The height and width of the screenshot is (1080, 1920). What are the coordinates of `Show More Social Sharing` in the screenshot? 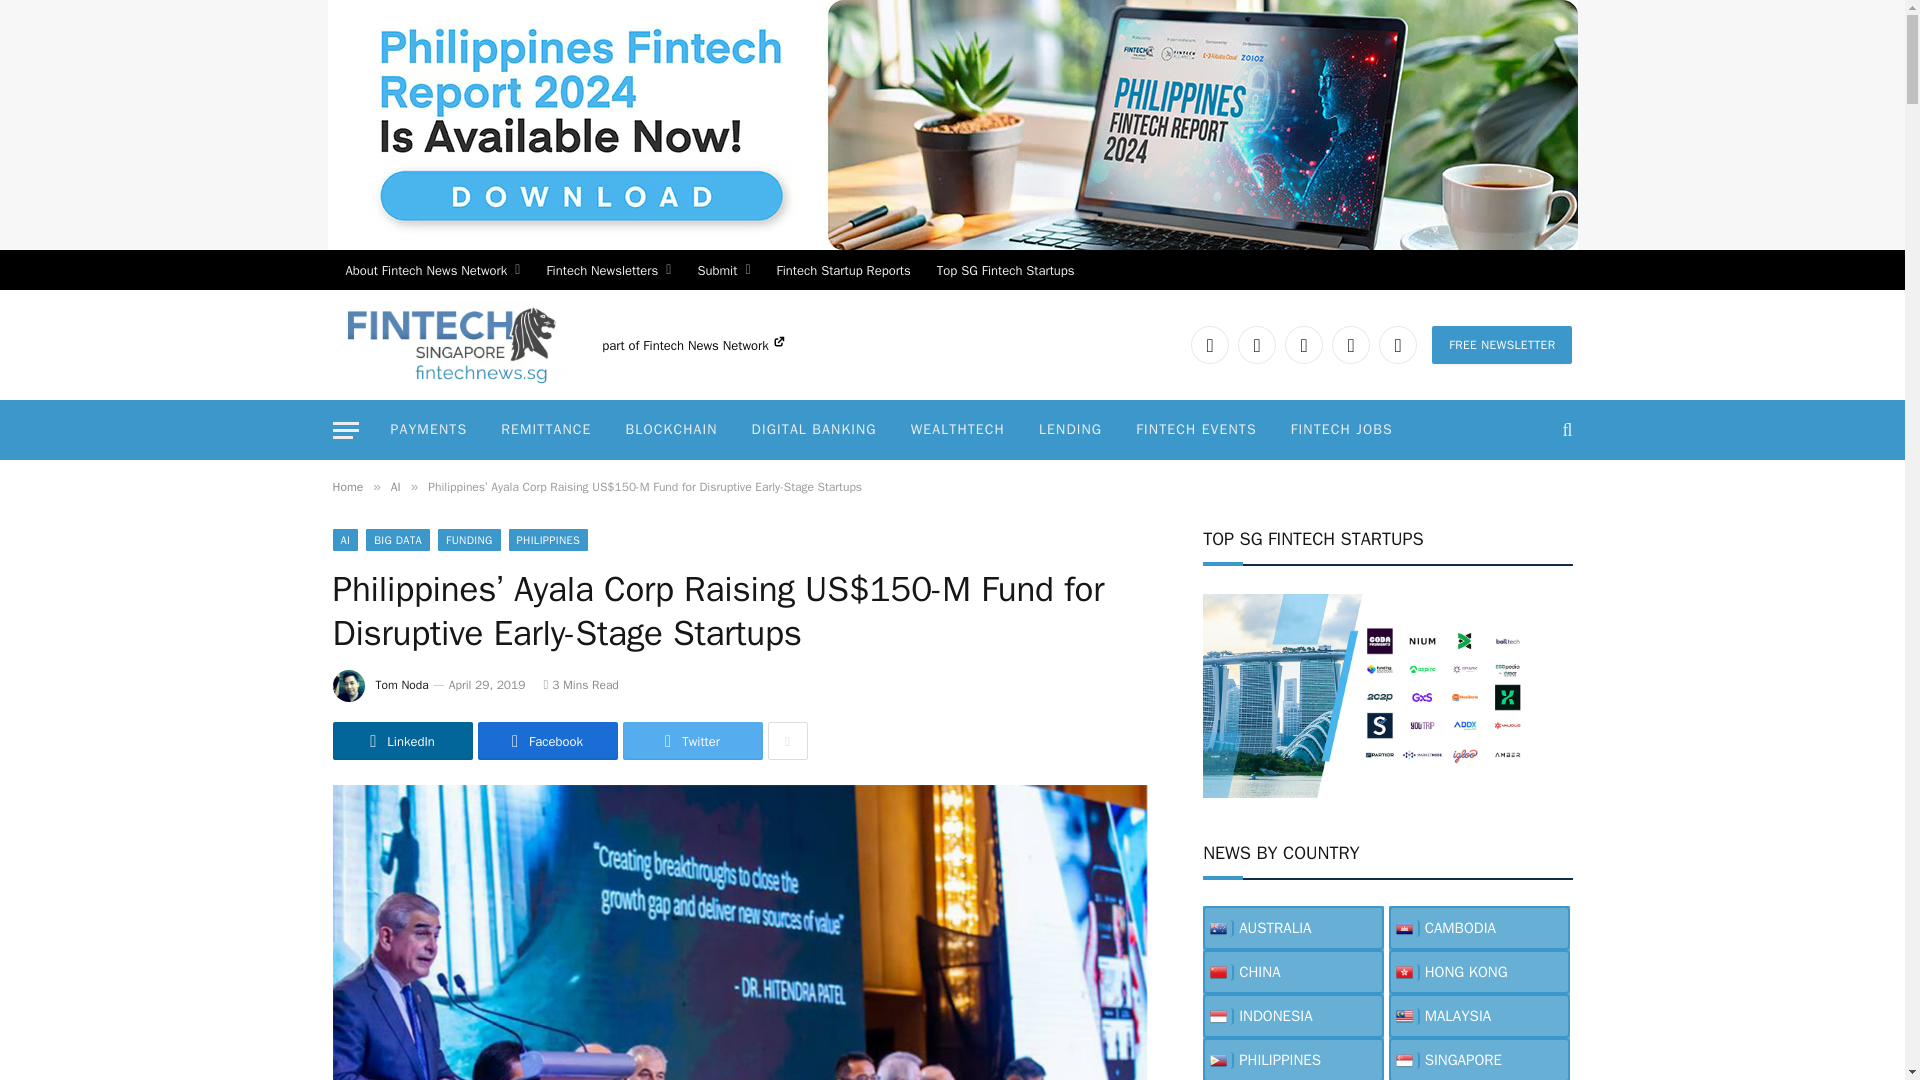 It's located at (788, 741).